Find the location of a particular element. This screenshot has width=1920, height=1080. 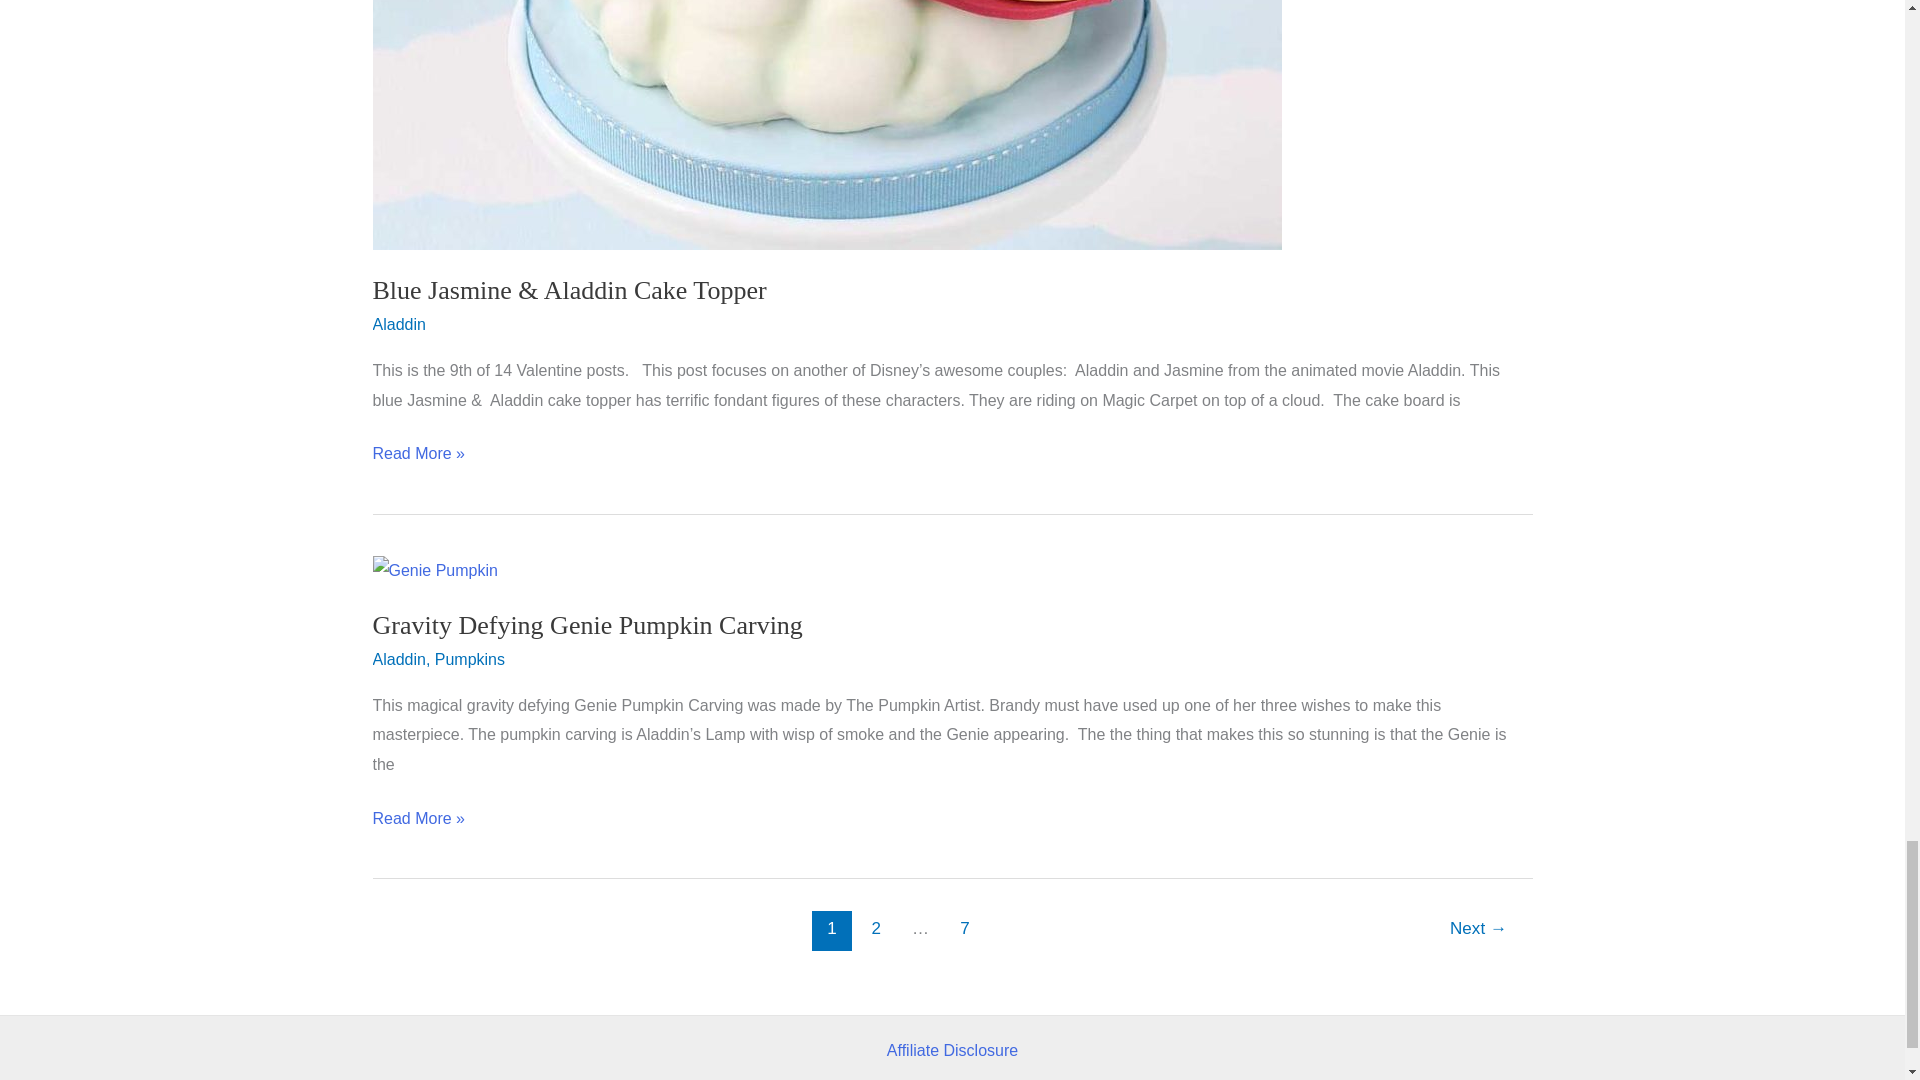

Aladdin is located at coordinates (398, 660).